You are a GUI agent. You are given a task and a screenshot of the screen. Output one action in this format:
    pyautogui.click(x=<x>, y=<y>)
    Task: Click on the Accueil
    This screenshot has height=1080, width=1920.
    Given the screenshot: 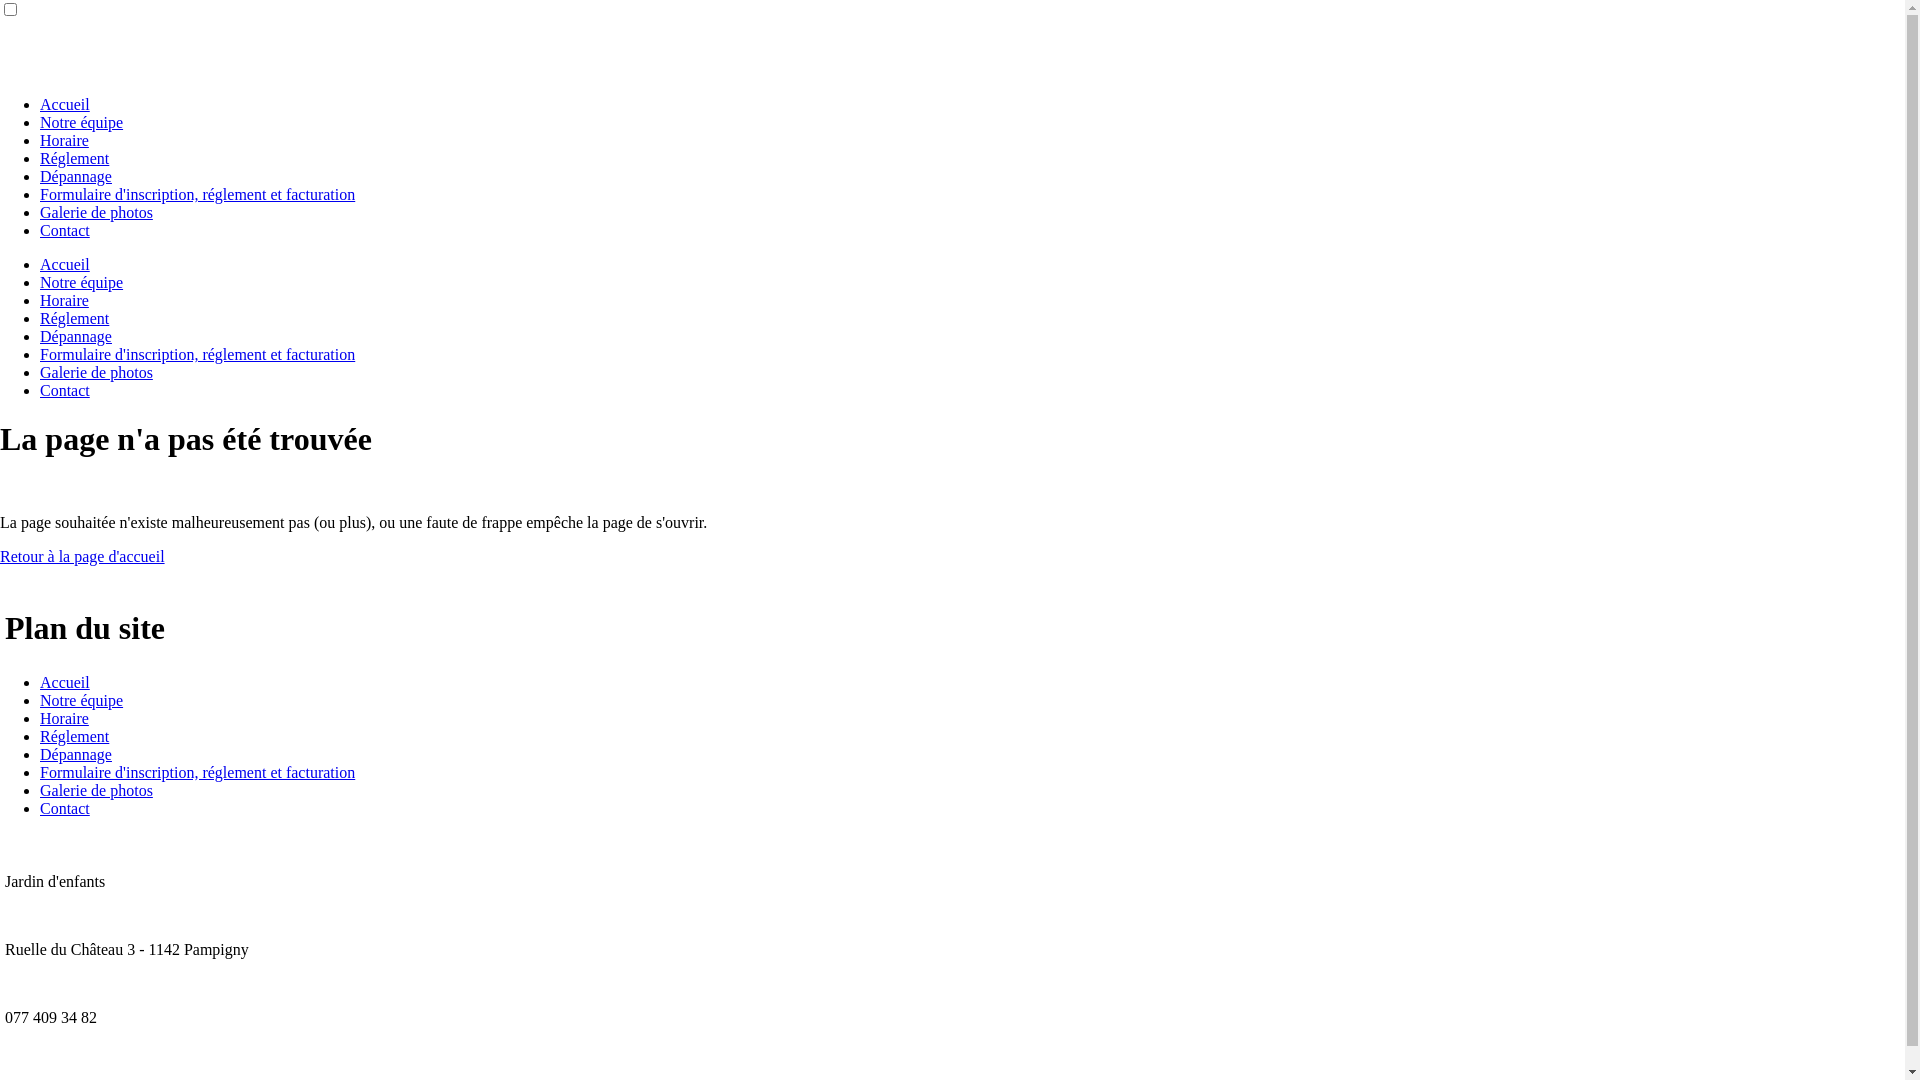 What is the action you would take?
    pyautogui.click(x=65, y=264)
    